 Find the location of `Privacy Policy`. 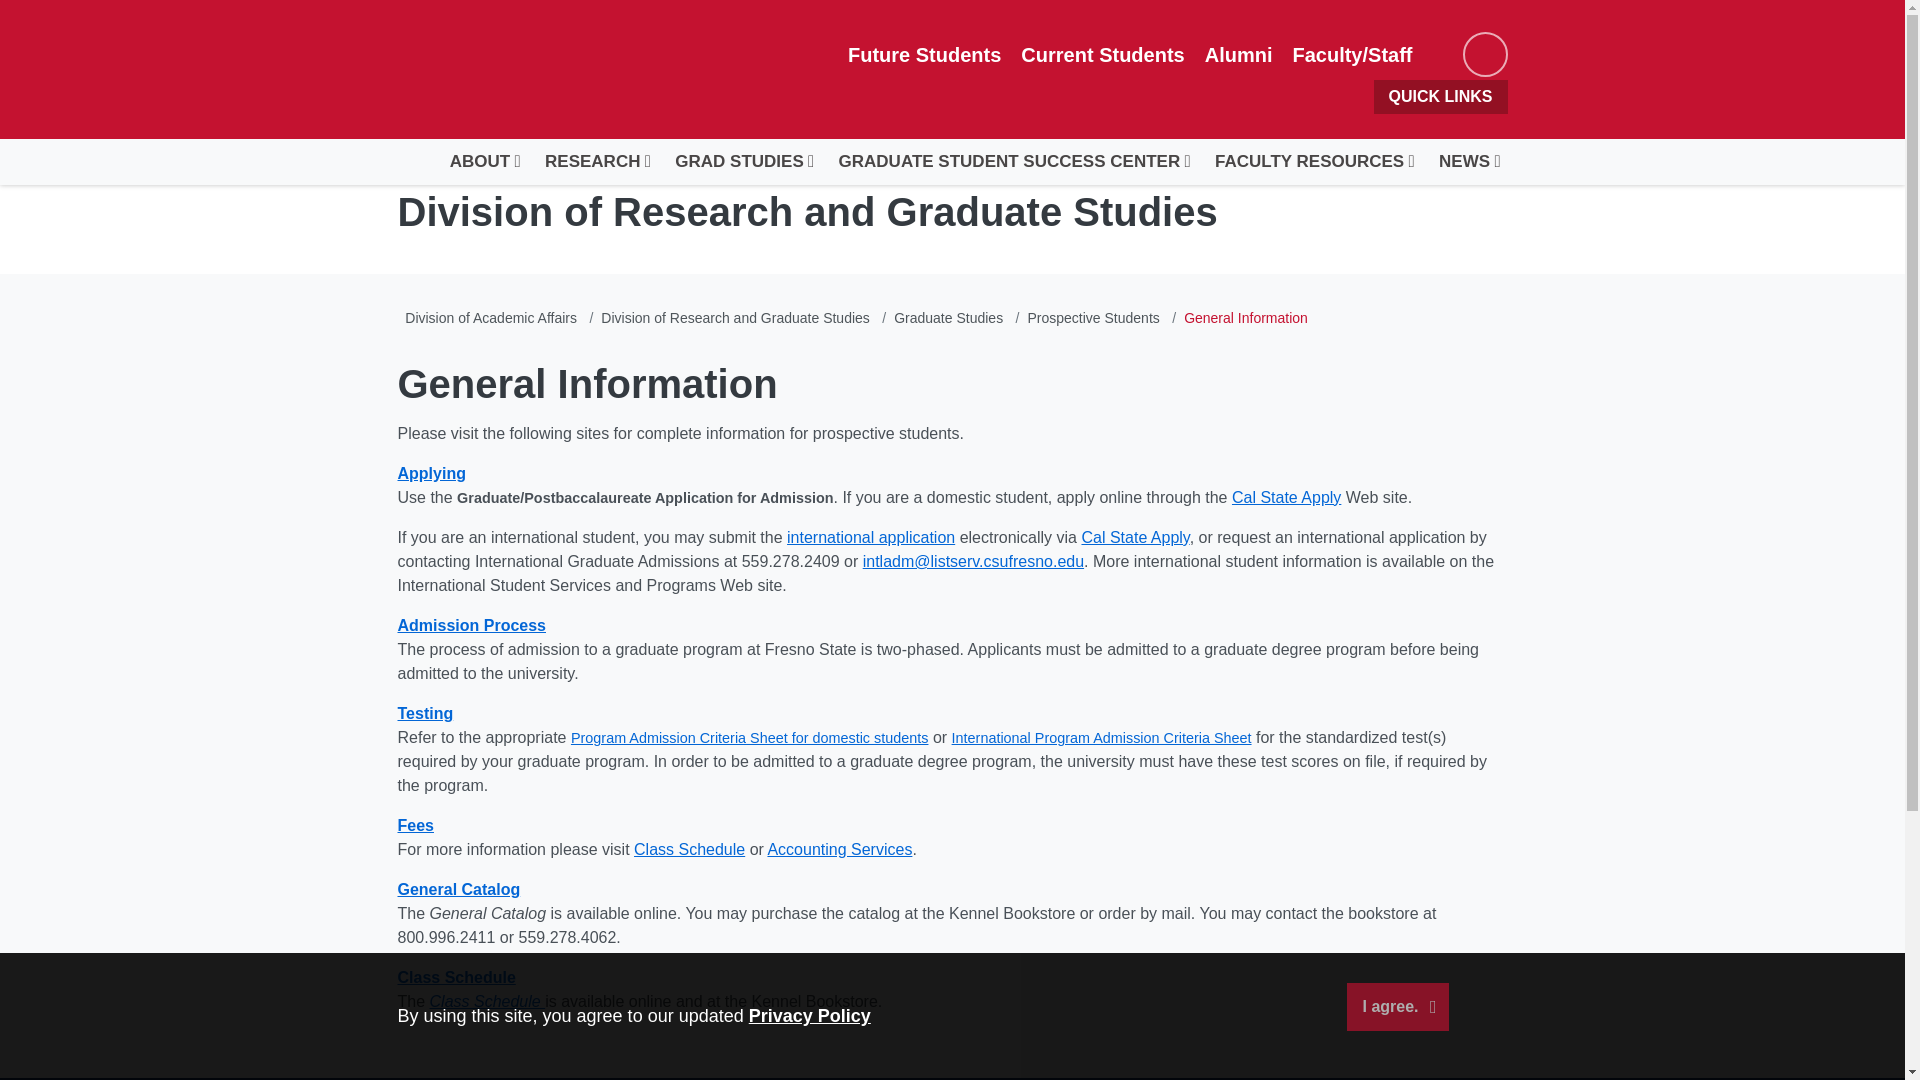

Privacy Policy is located at coordinates (810, 1016).